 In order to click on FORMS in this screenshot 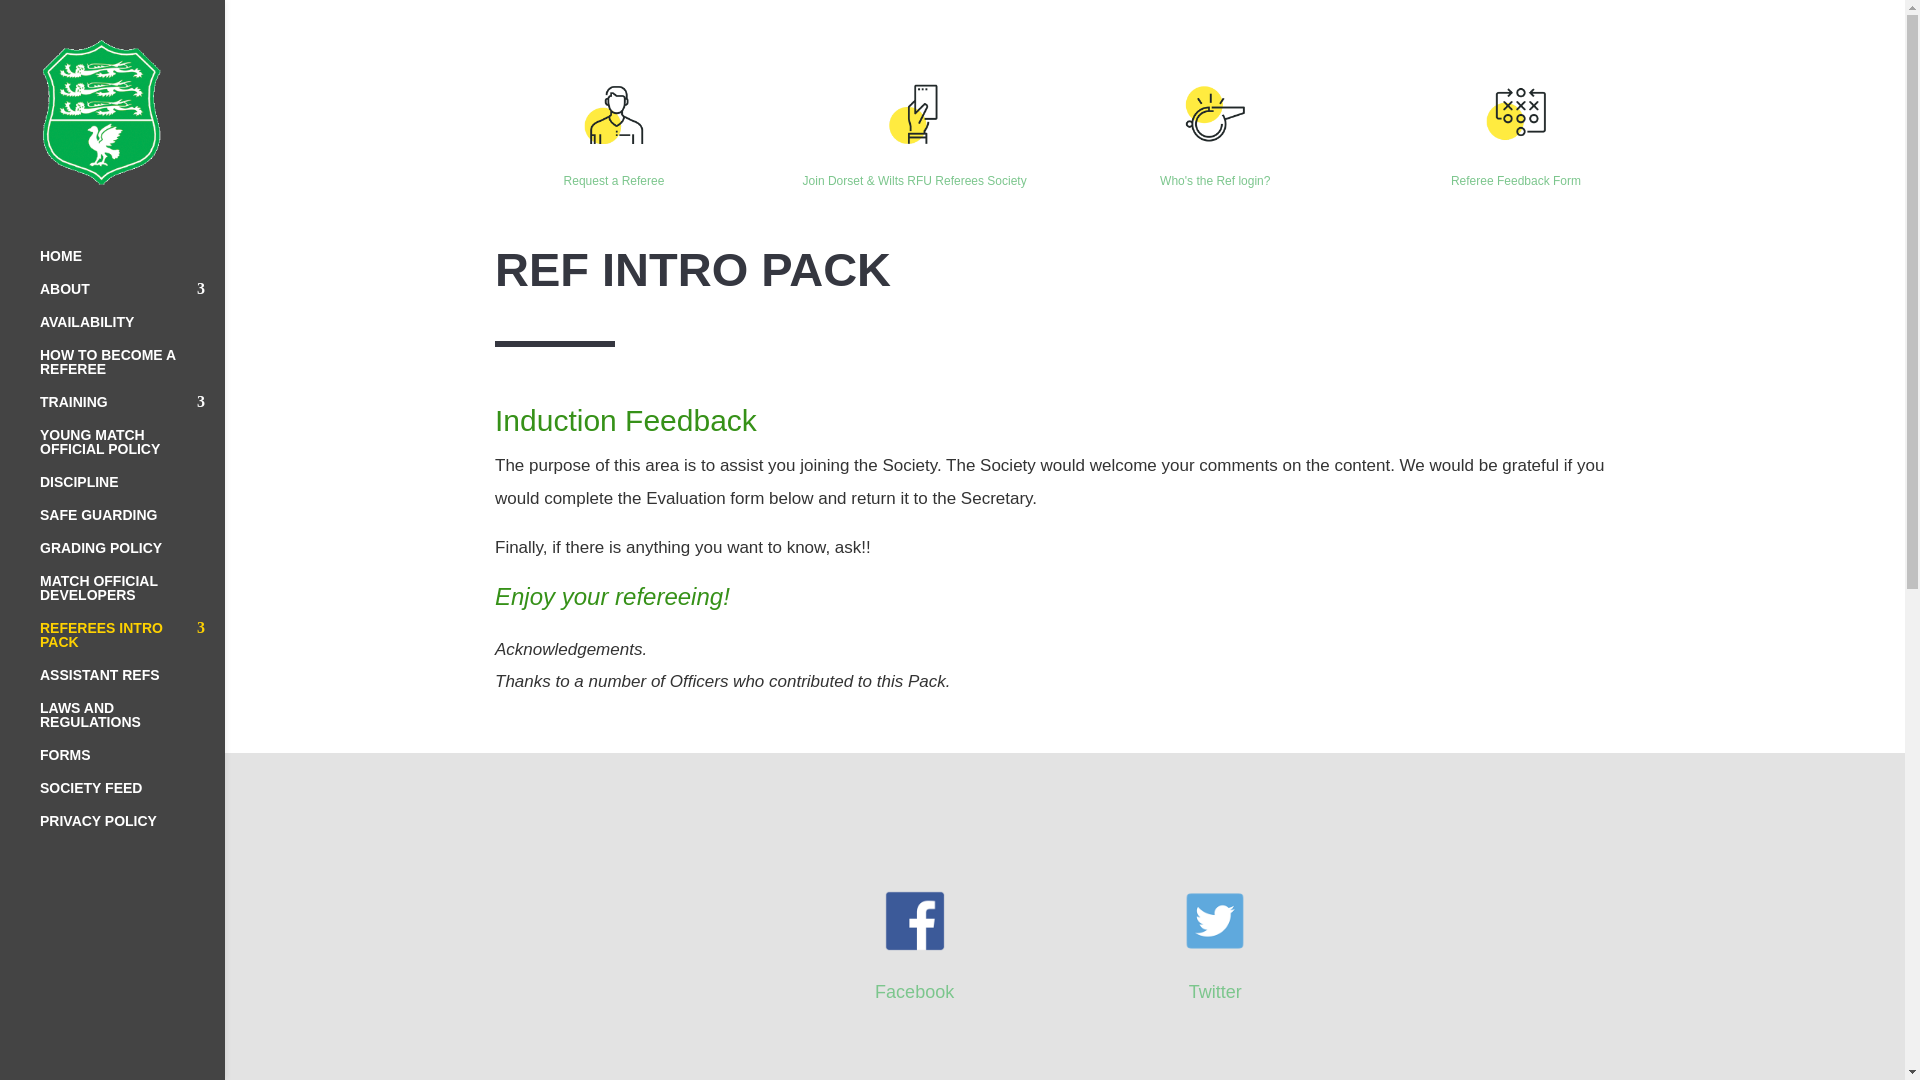, I will do `click(132, 764)`.